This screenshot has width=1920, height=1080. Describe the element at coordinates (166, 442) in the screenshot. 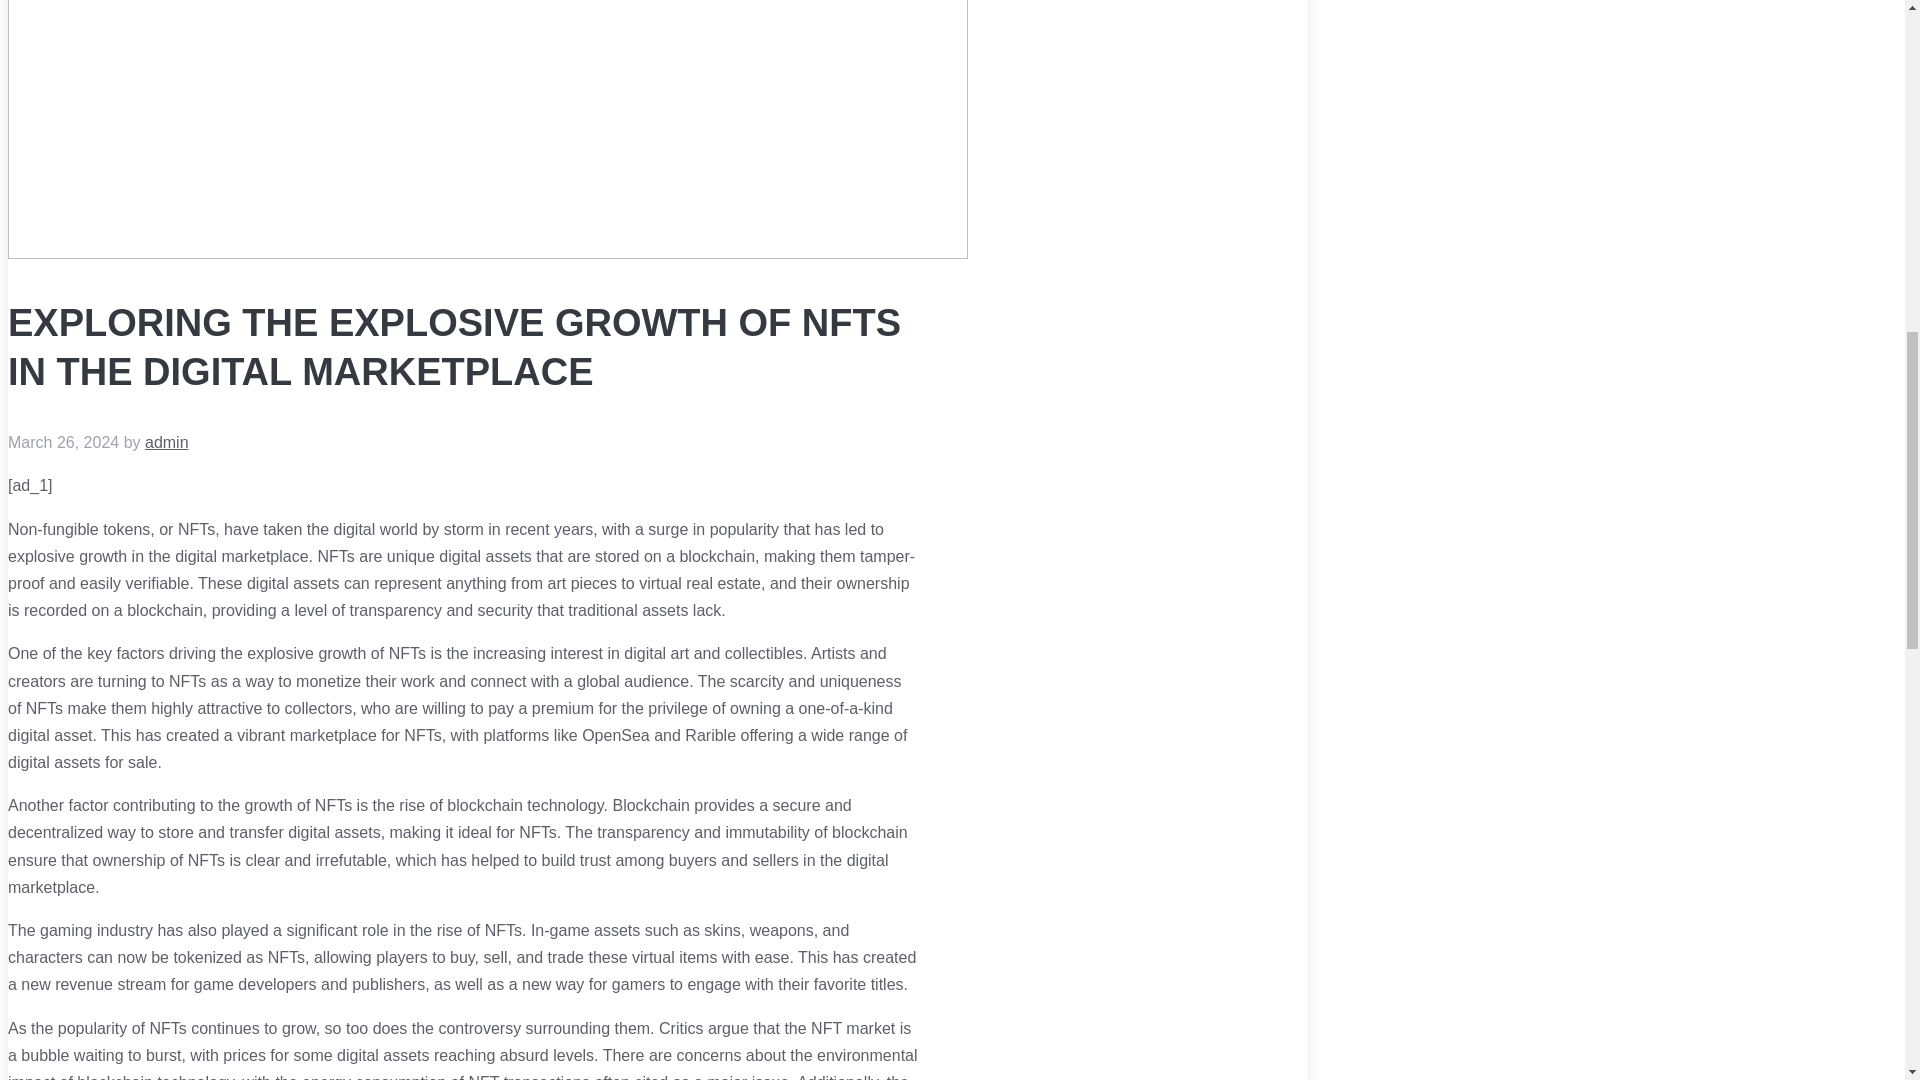

I see `View all posts by admin` at that location.